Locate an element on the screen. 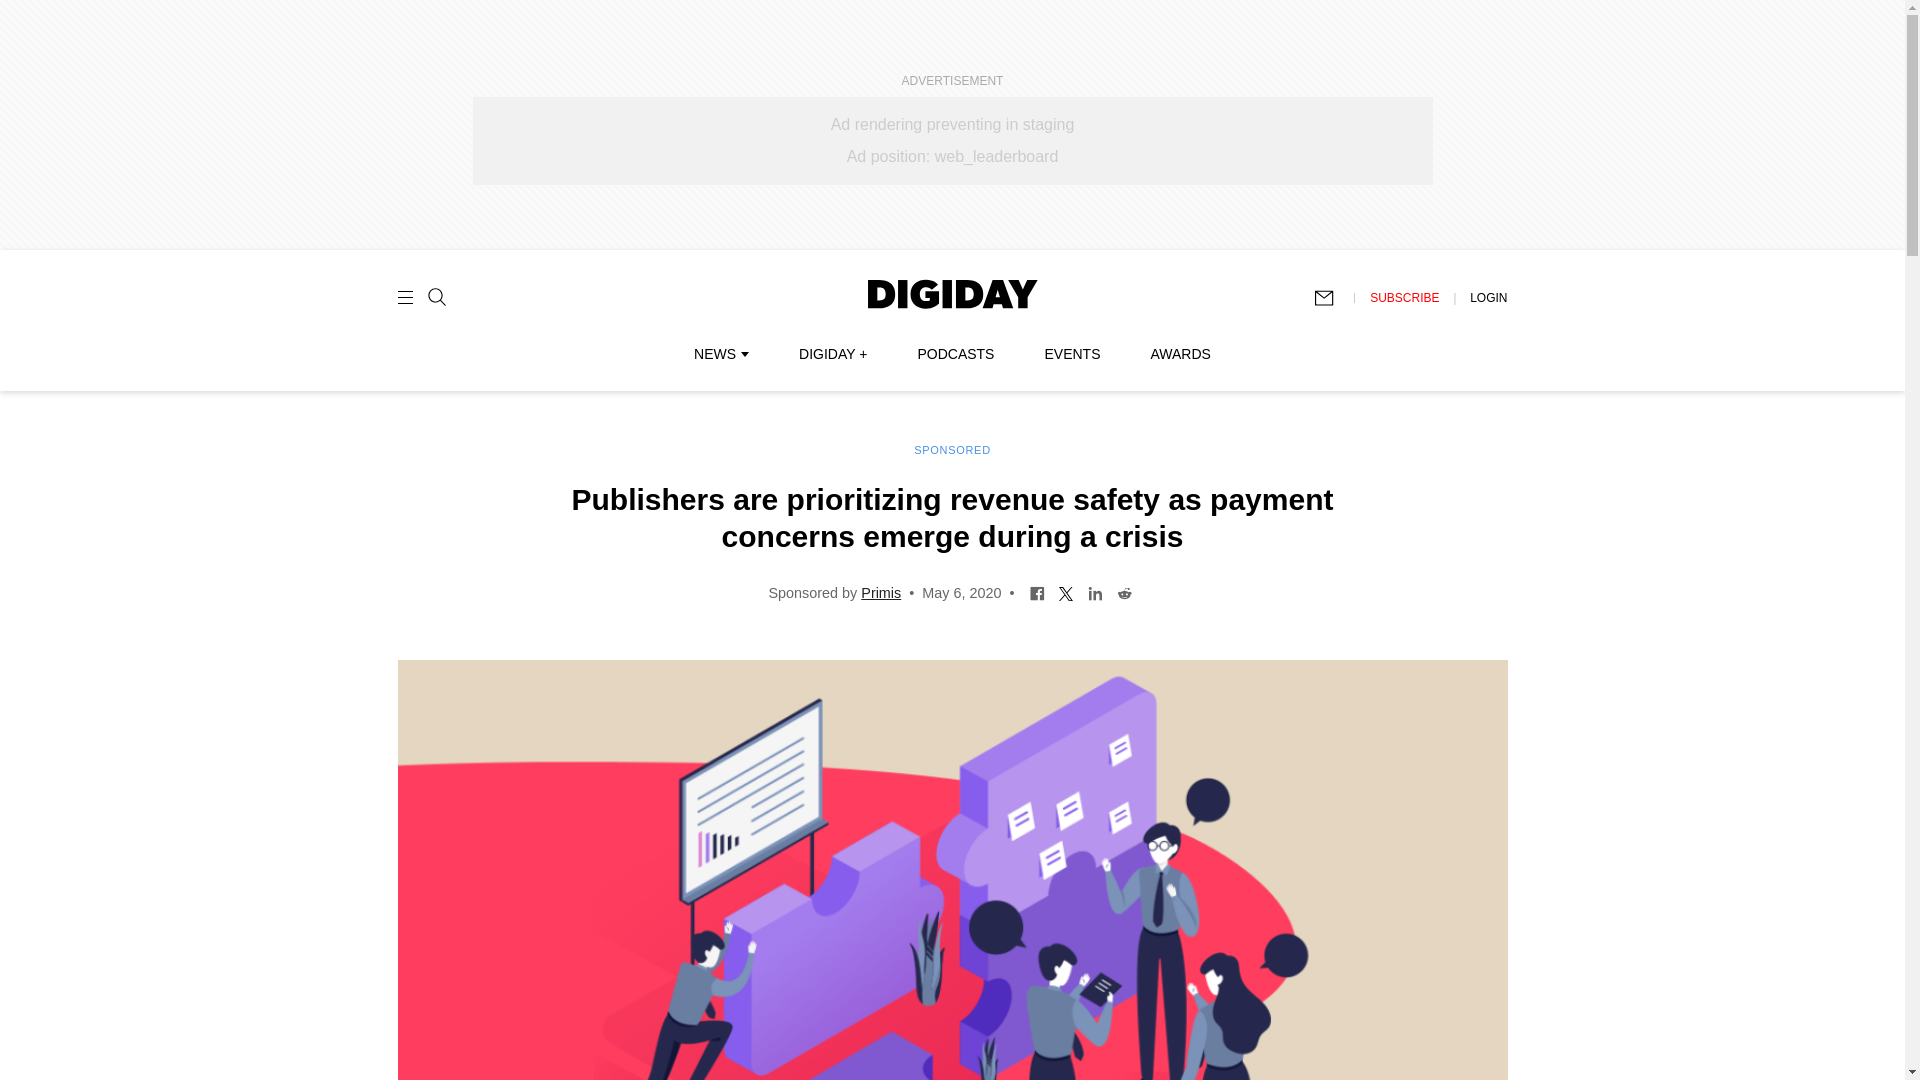 Image resolution: width=1920 pixels, height=1080 pixels. Share on Facebook is located at coordinates (1038, 592).